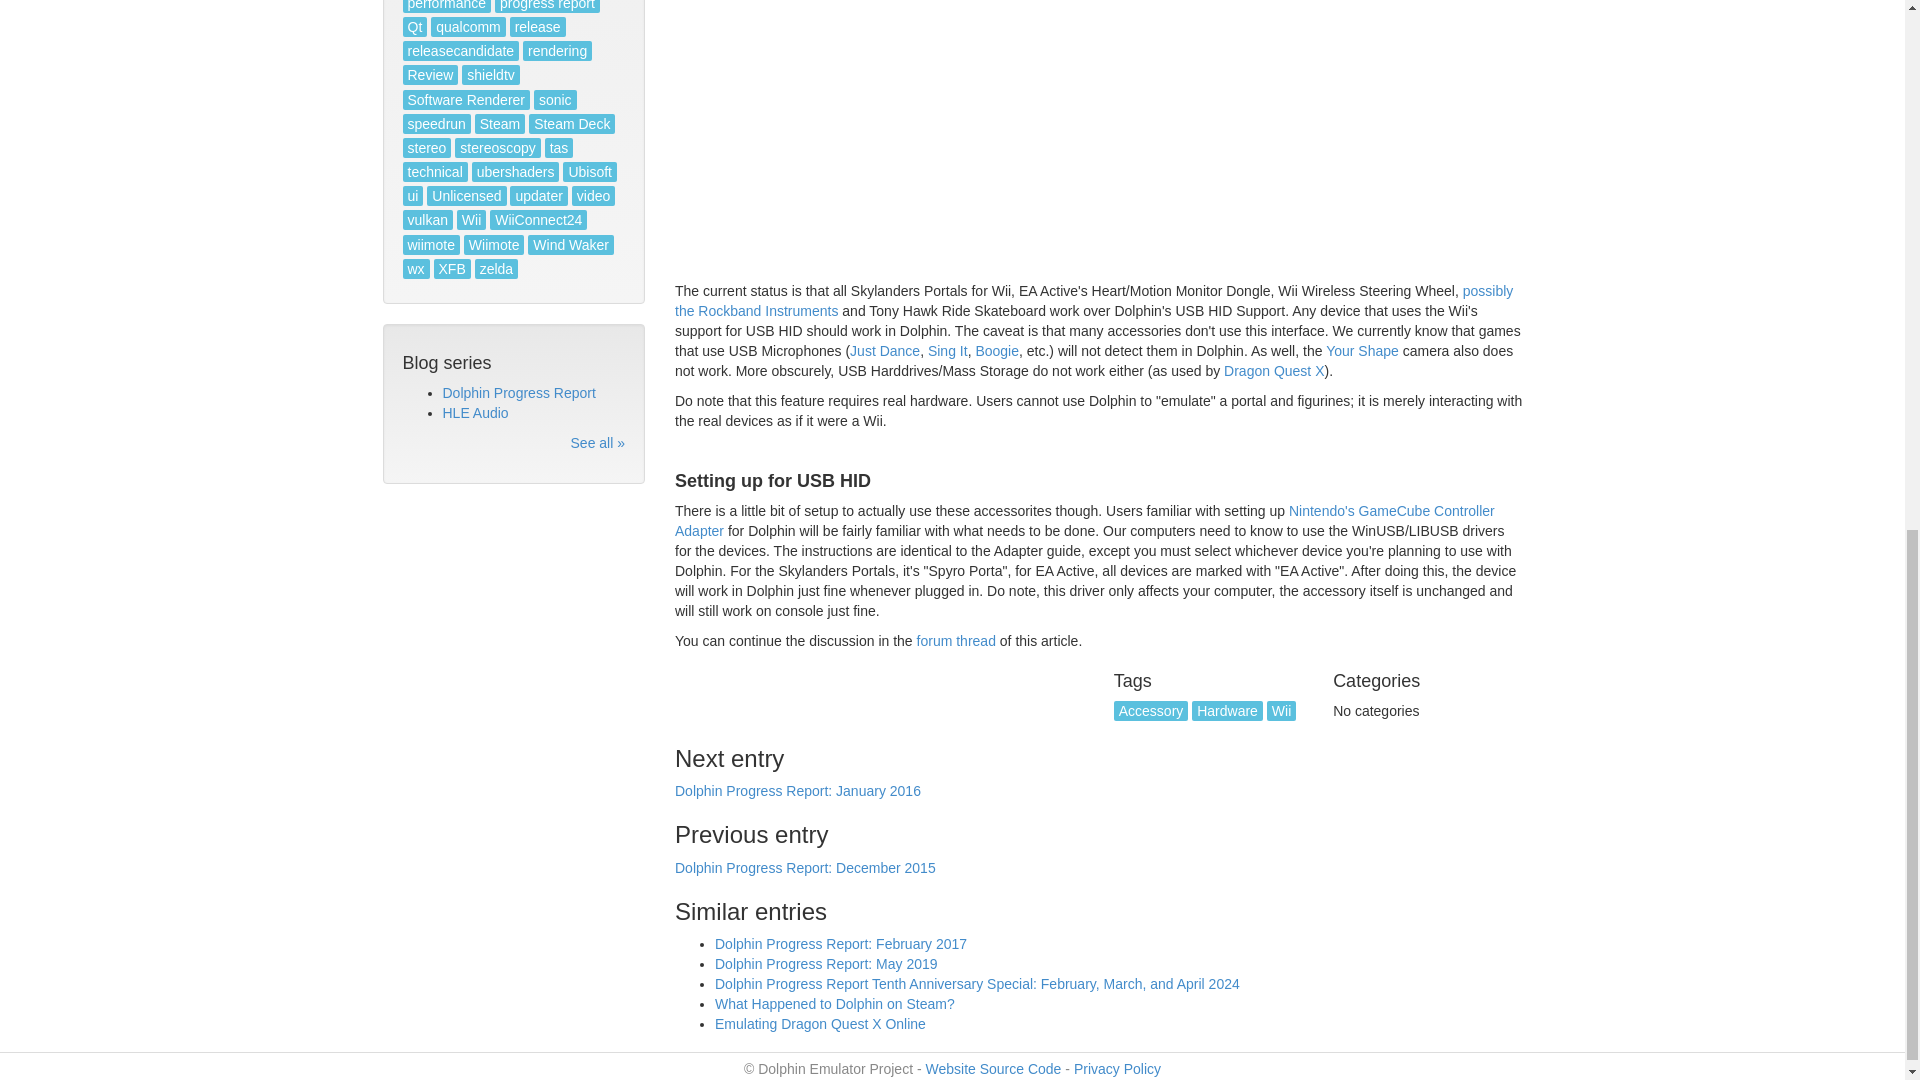  Describe the element at coordinates (1282, 710) in the screenshot. I see `Show all entries tagged by Wii` at that location.